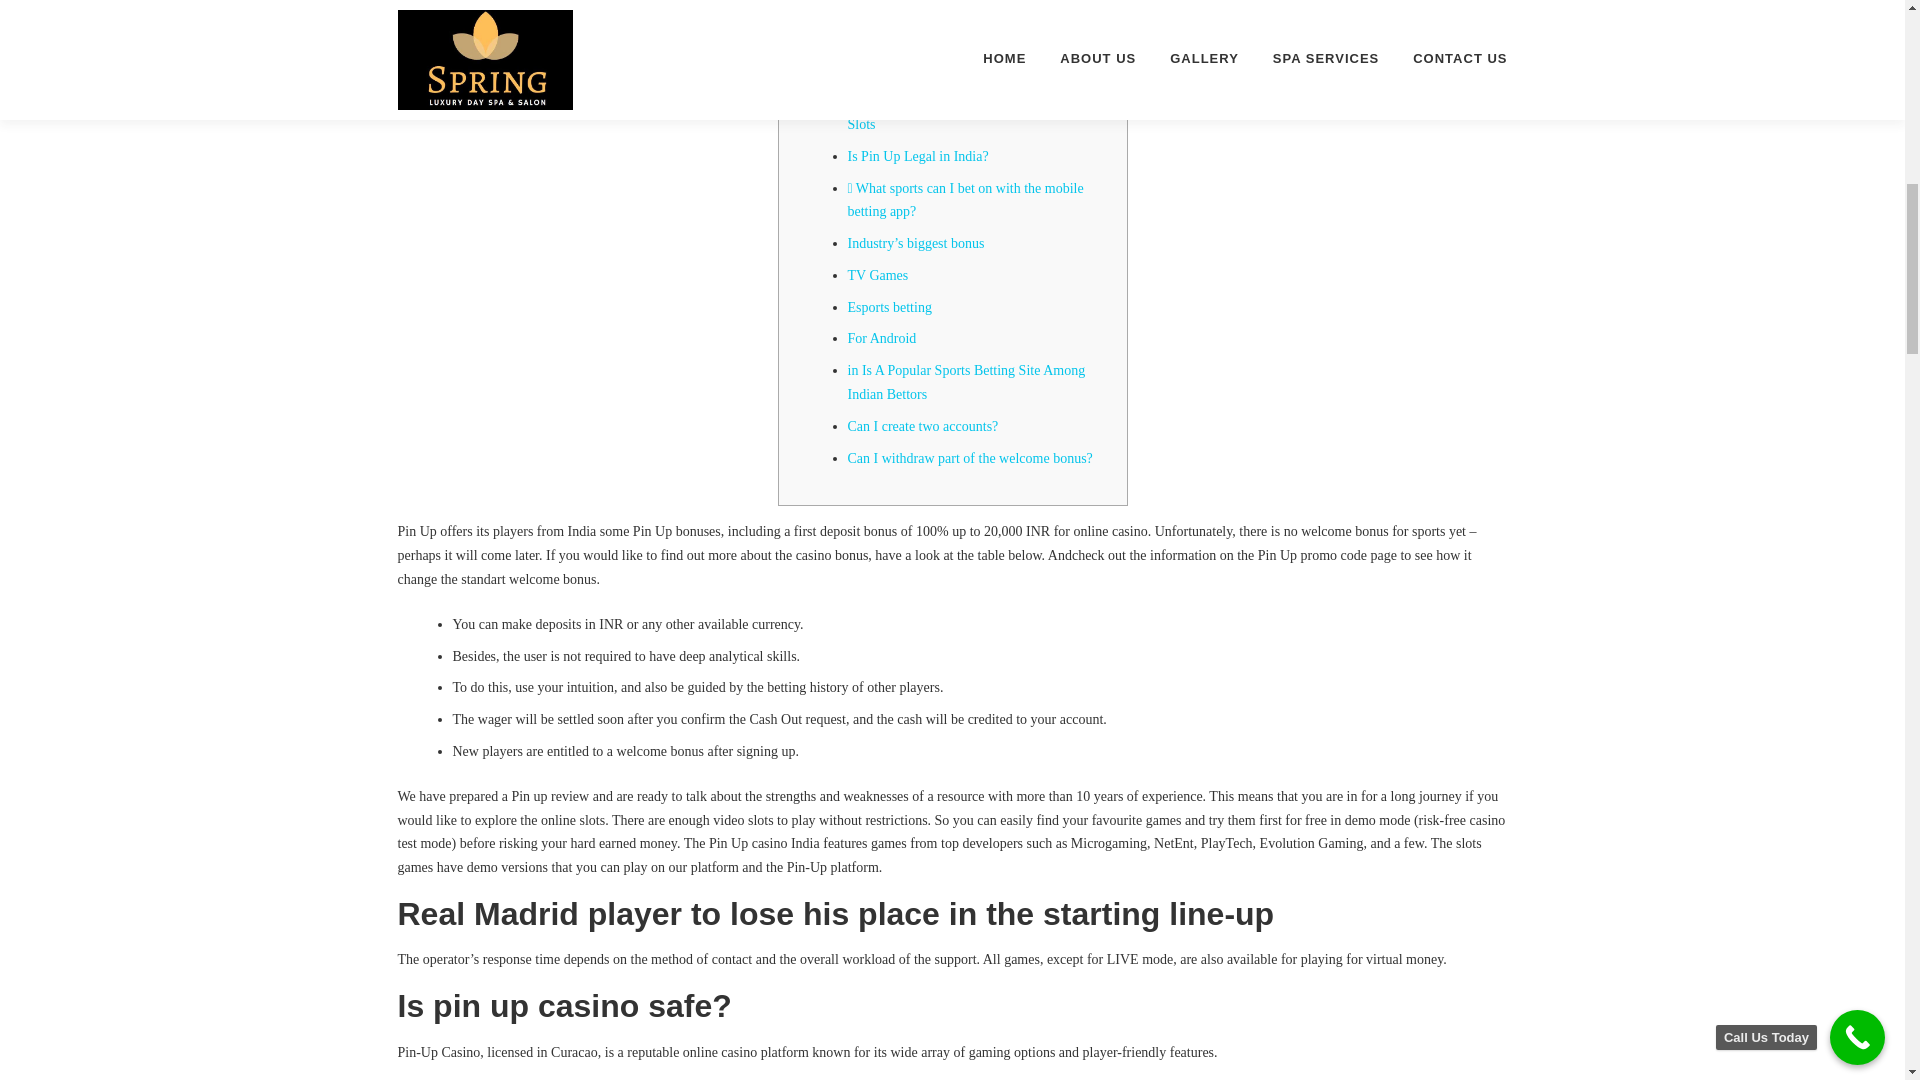 This screenshot has width=1920, height=1080. Describe the element at coordinates (882, 338) in the screenshot. I see `For Android` at that location.